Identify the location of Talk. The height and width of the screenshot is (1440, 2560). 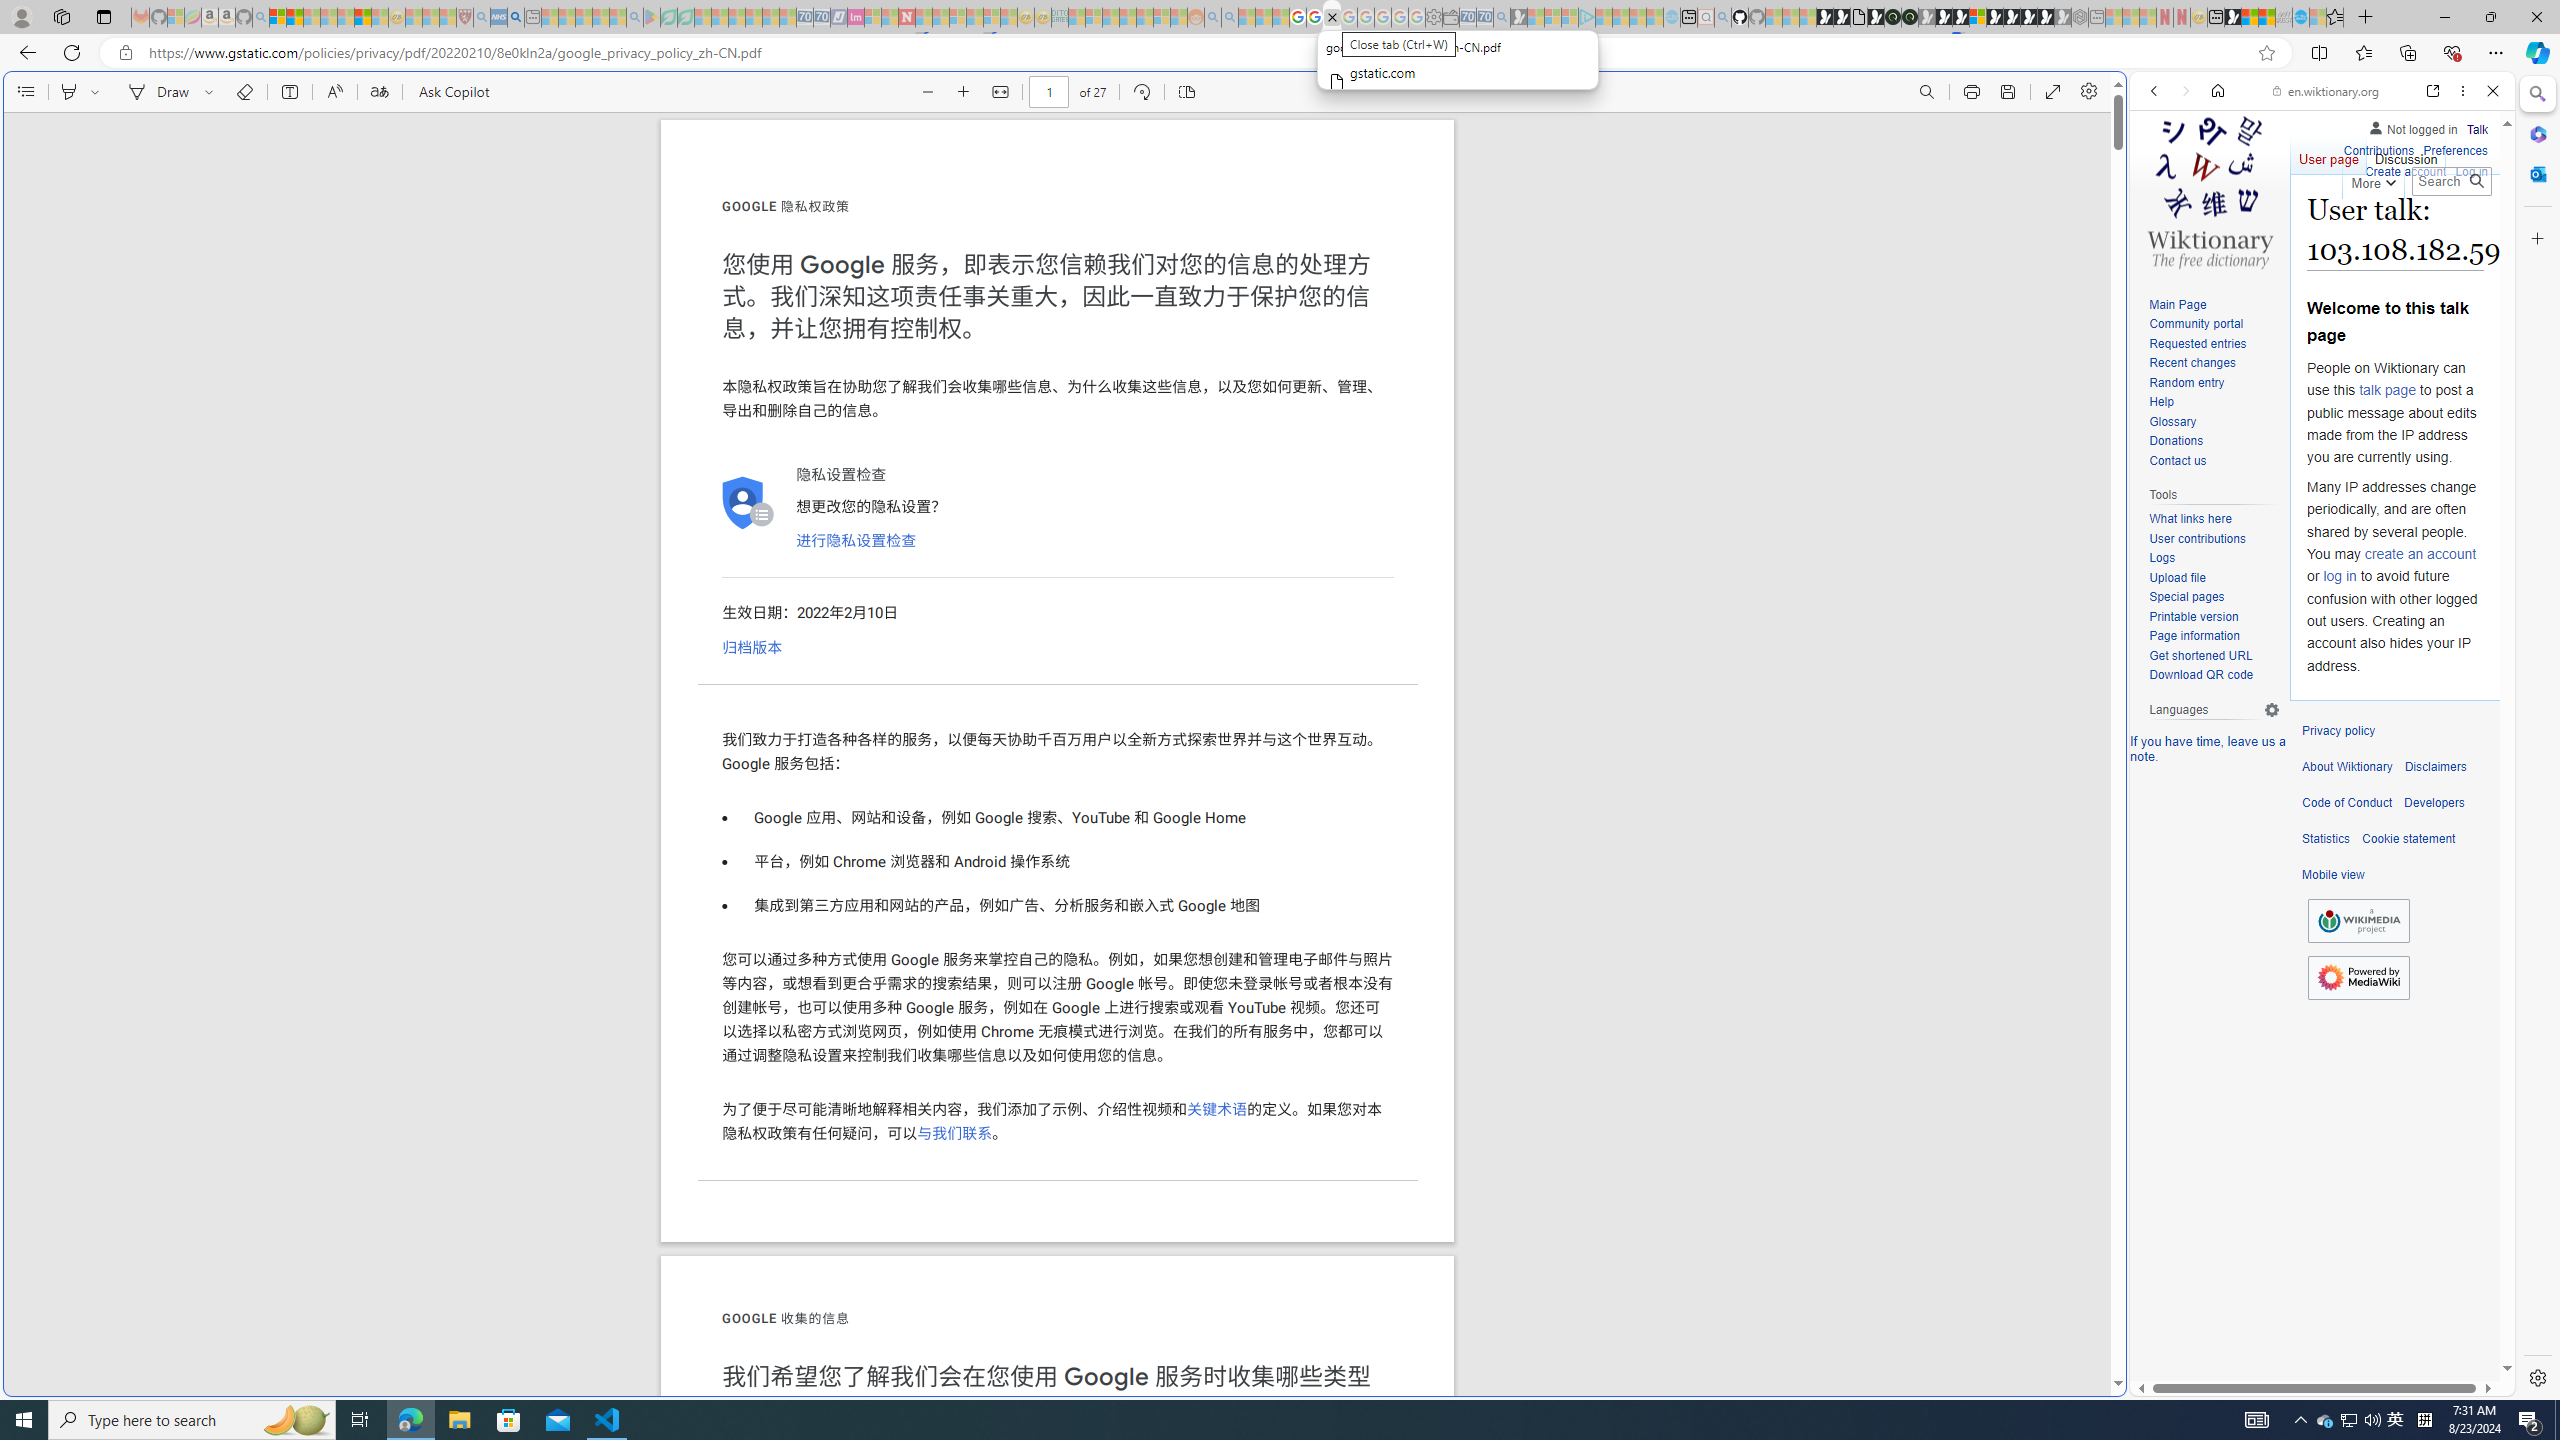
(2476, 126).